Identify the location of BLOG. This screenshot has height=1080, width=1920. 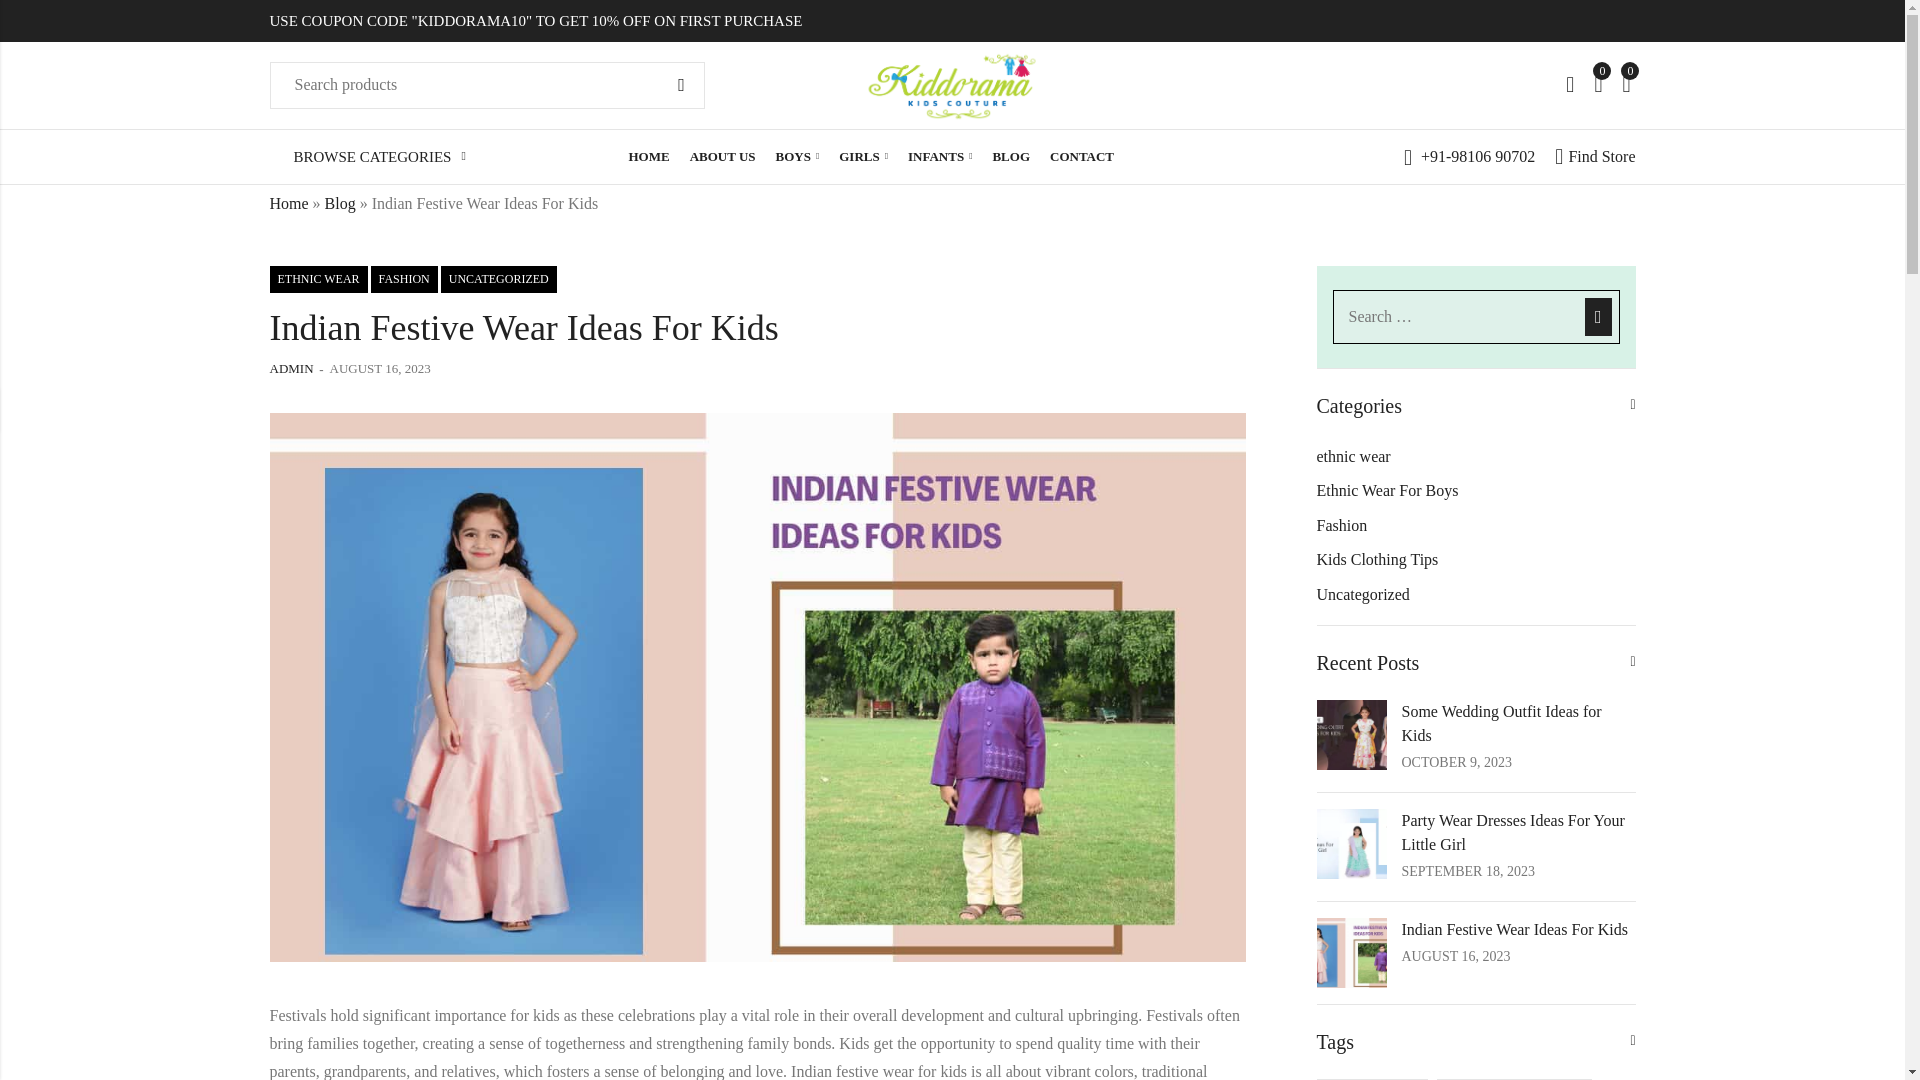
(1010, 156).